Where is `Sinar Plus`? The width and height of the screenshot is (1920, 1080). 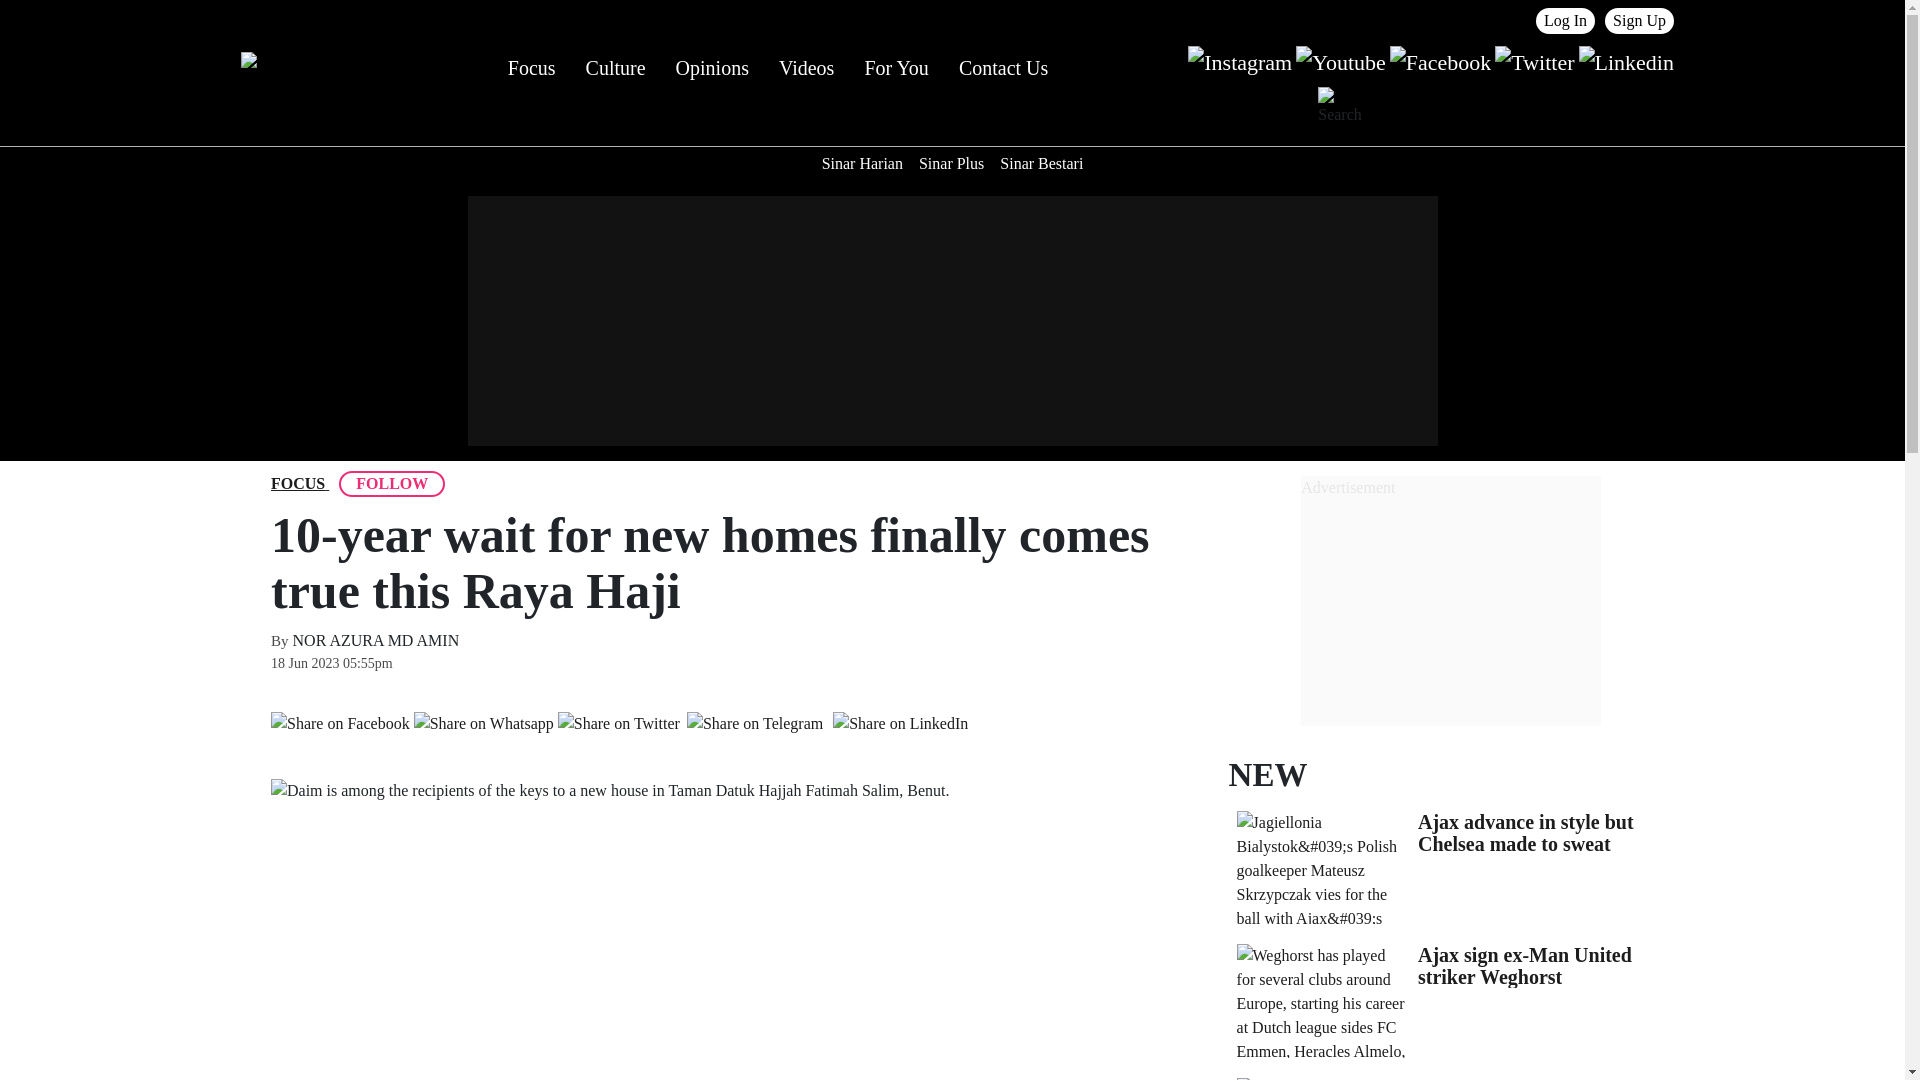 Sinar Plus is located at coordinates (951, 164).